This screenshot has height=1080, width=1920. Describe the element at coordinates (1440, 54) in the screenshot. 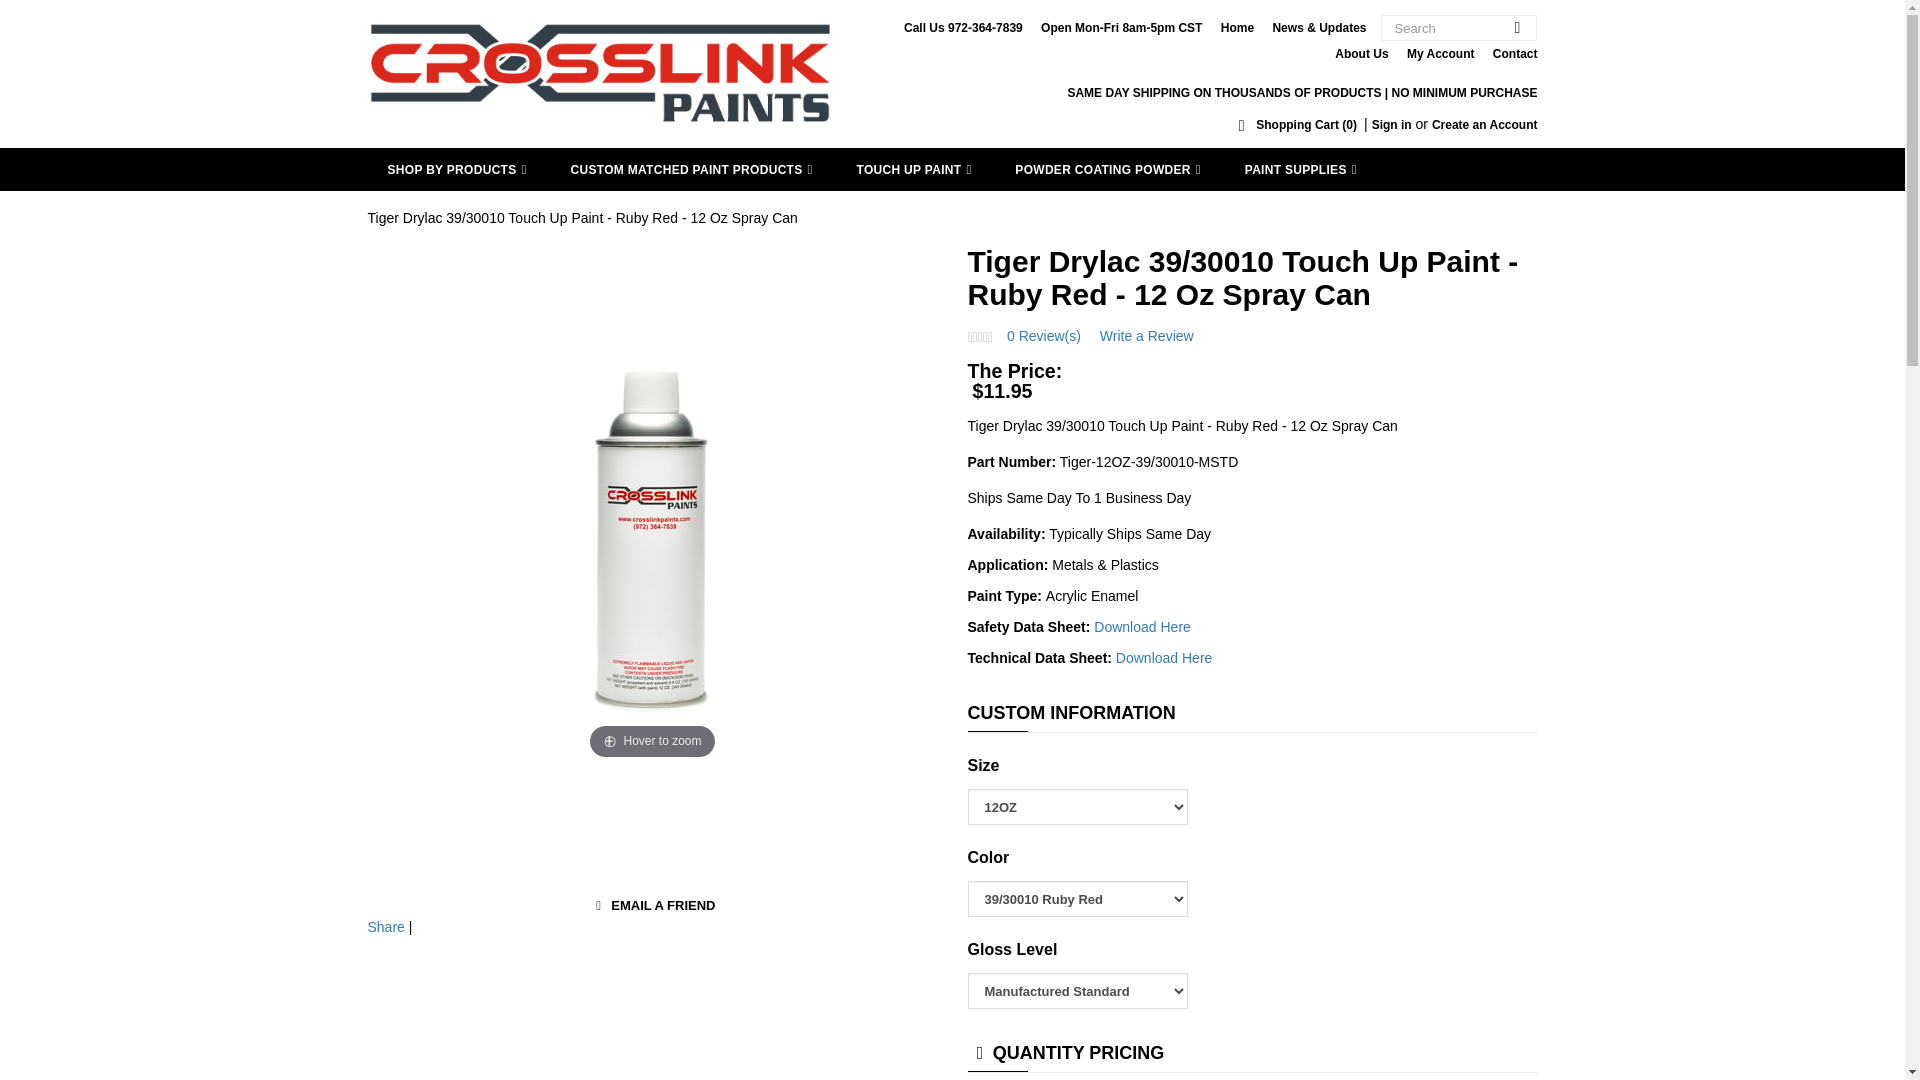

I see `My Account` at that location.